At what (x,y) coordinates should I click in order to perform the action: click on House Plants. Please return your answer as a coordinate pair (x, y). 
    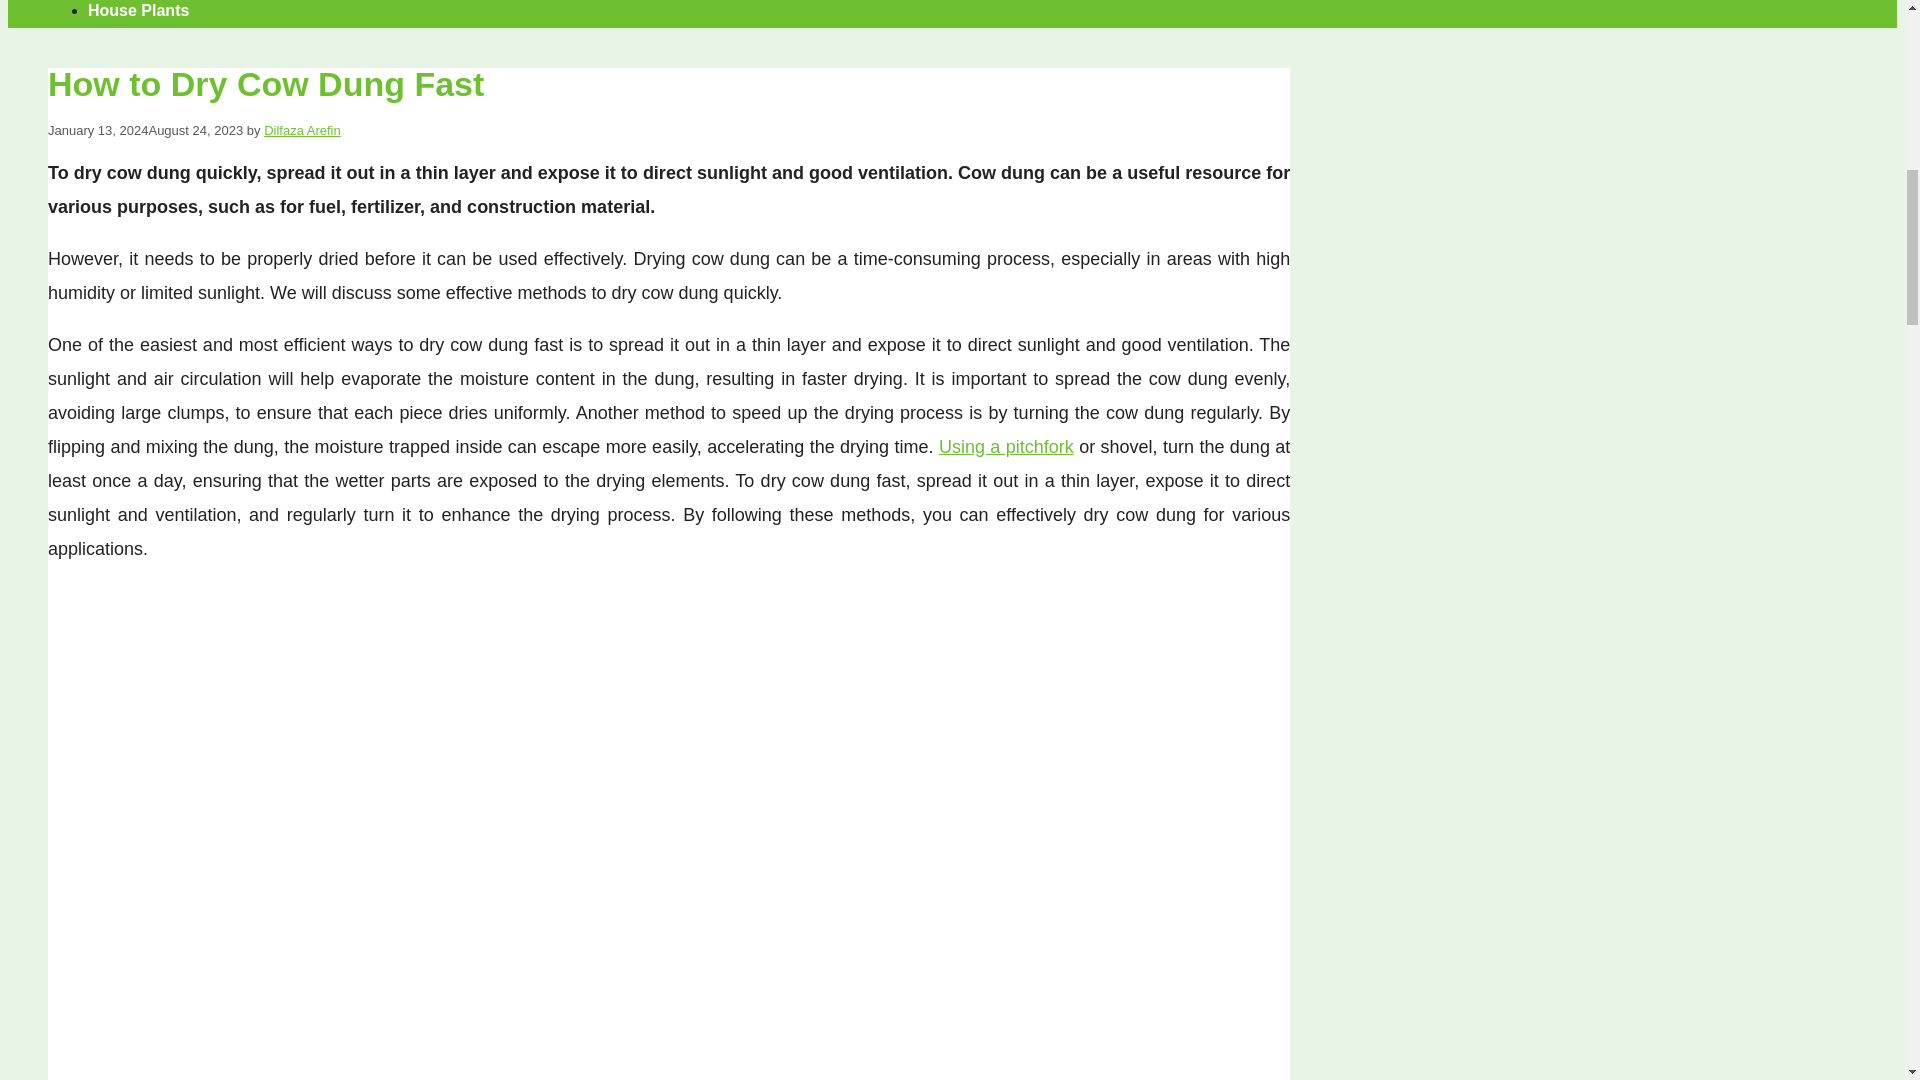
    Looking at the image, I should click on (138, 10).